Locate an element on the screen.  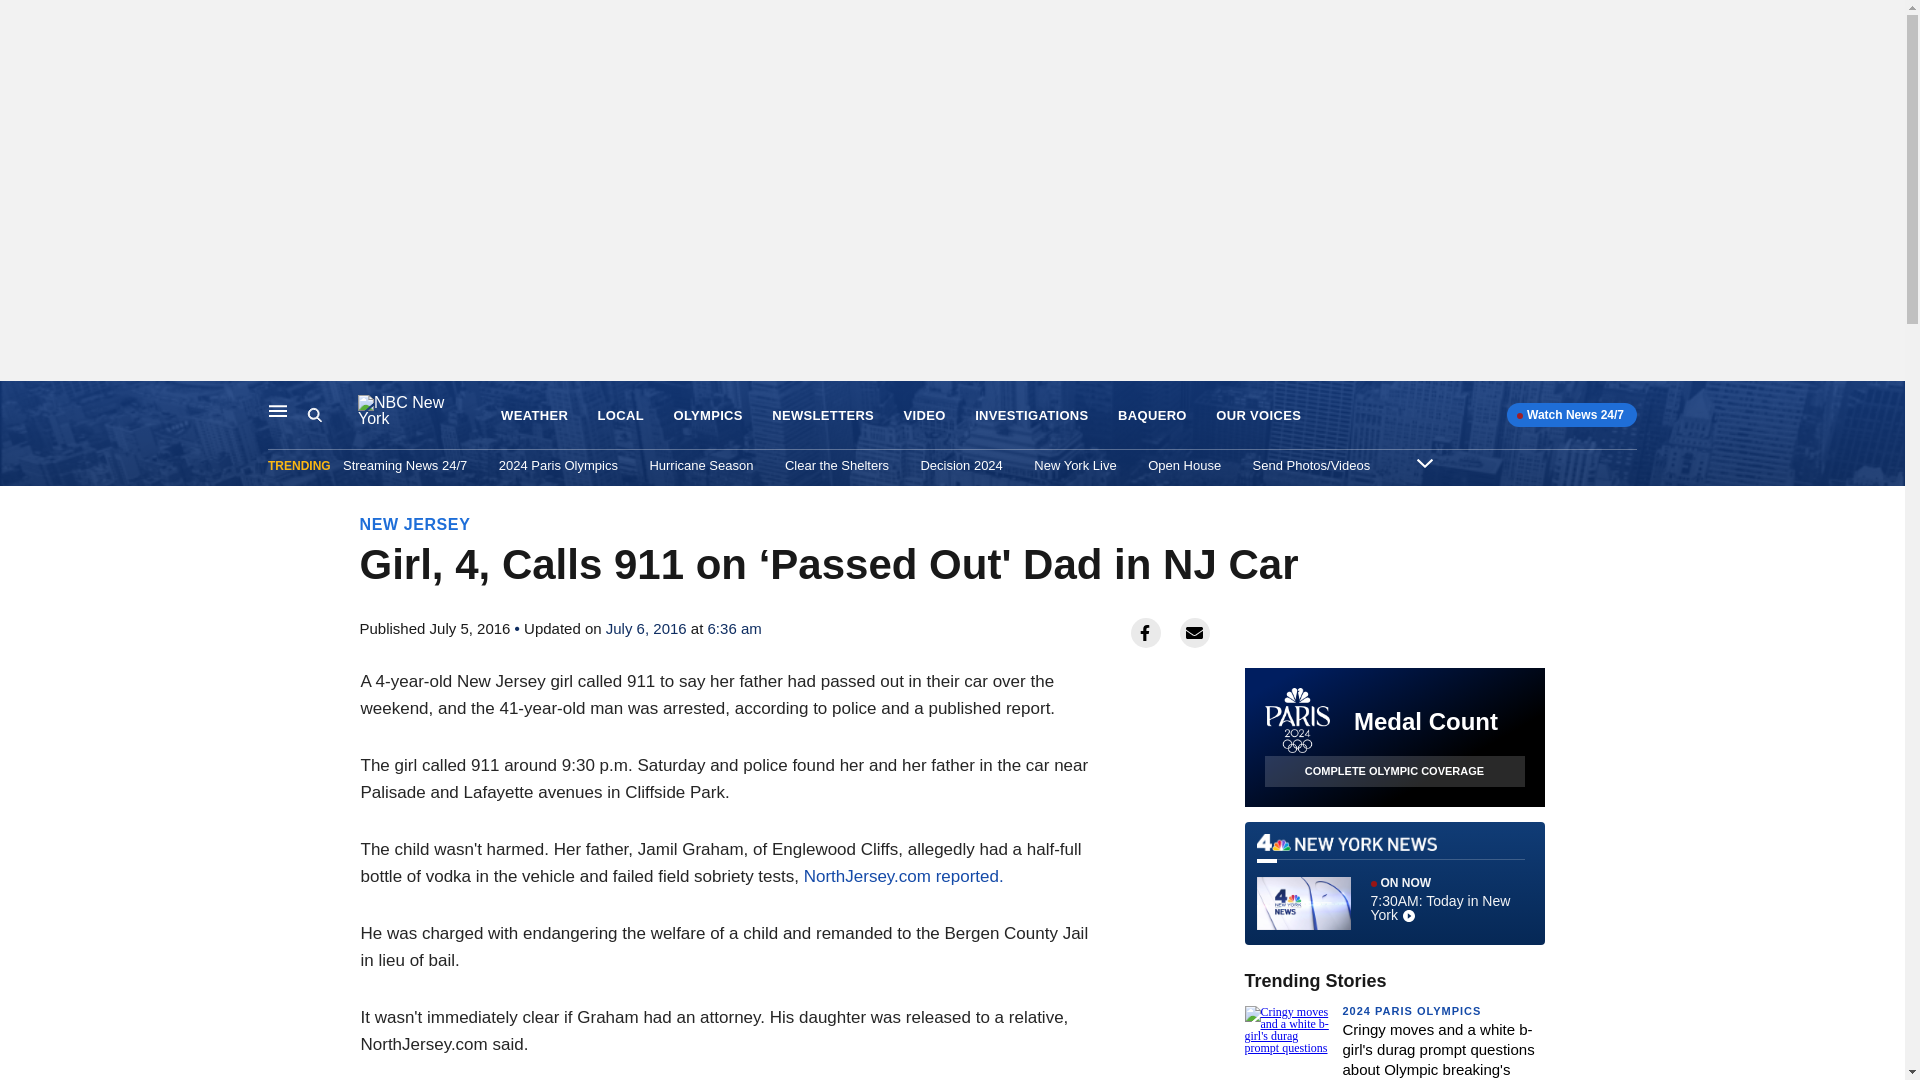
2024 Paris Olympics is located at coordinates (558, 465).